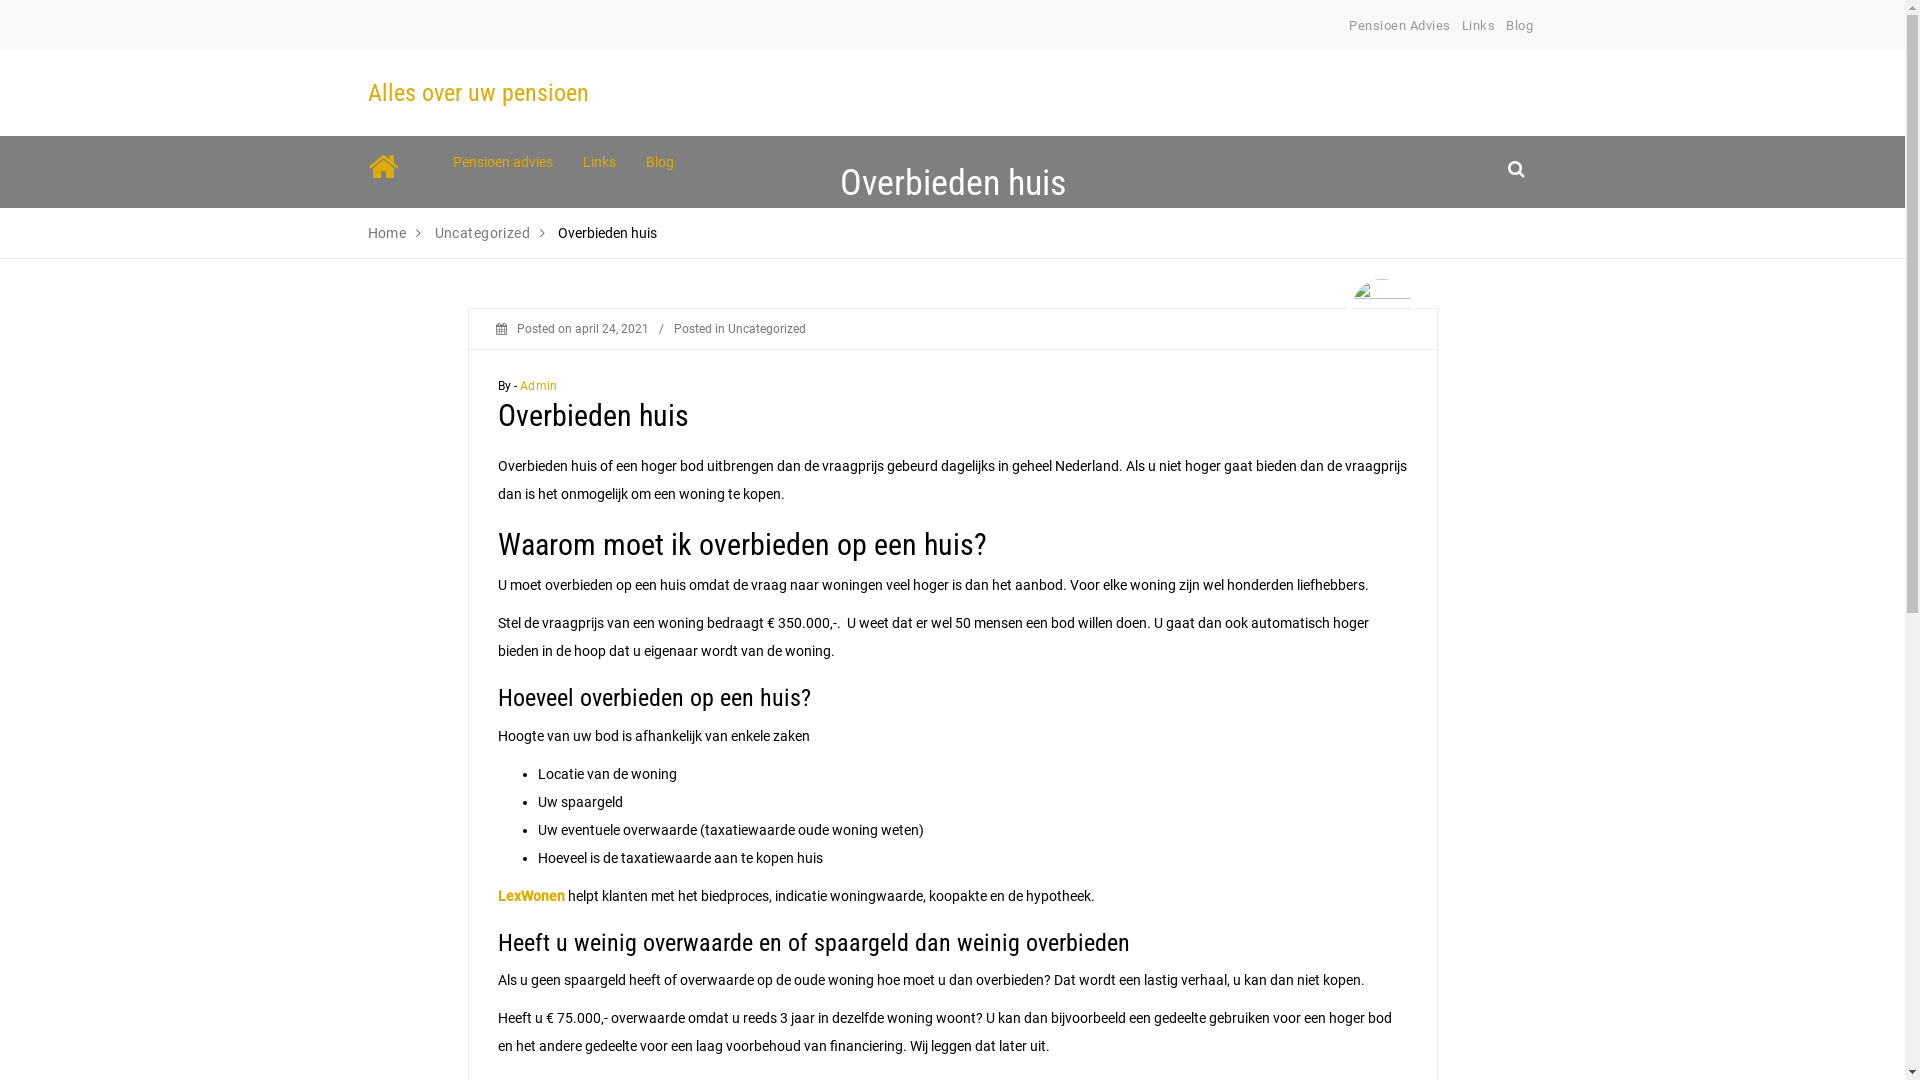  Describe the element at coordinates (533, 896) in the screenshot. I see `LexWonen` at that location.